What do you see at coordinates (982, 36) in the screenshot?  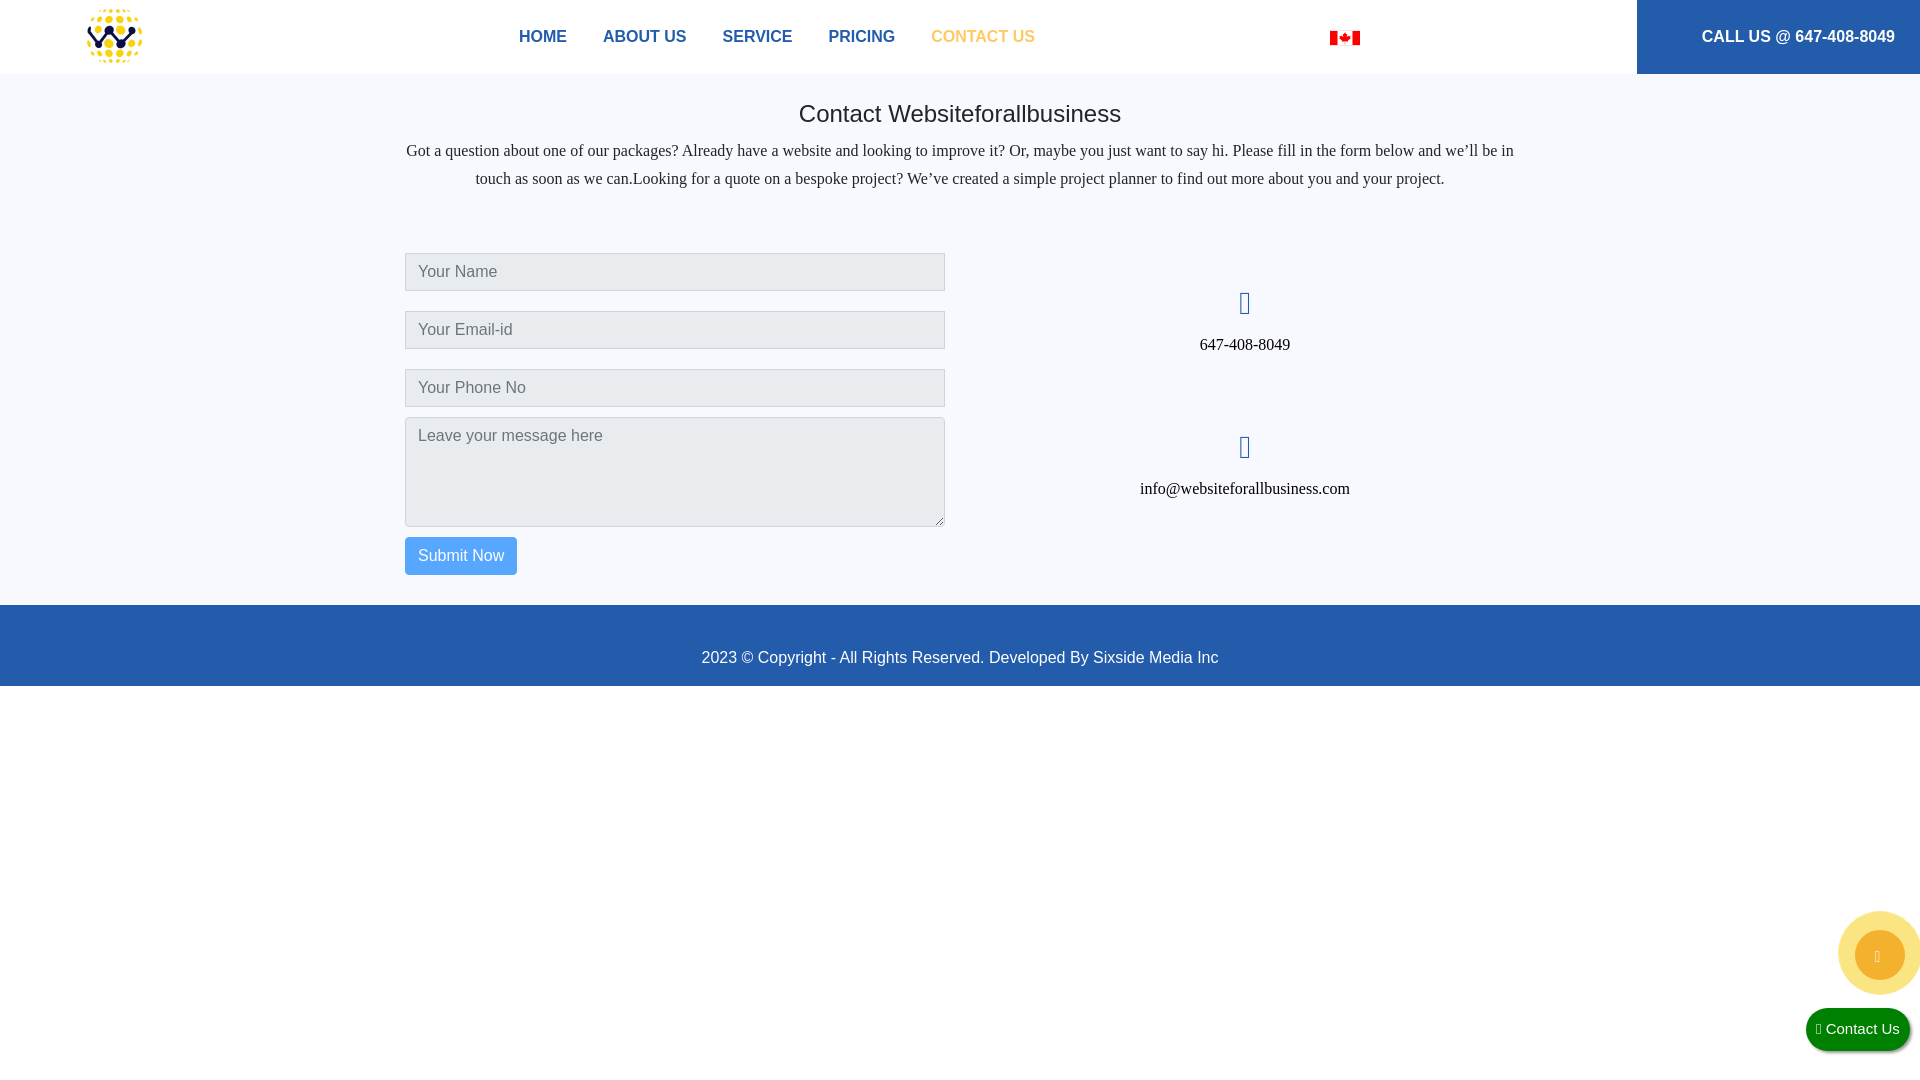 I see `CONTACT US` at bounding box center [982, 36].